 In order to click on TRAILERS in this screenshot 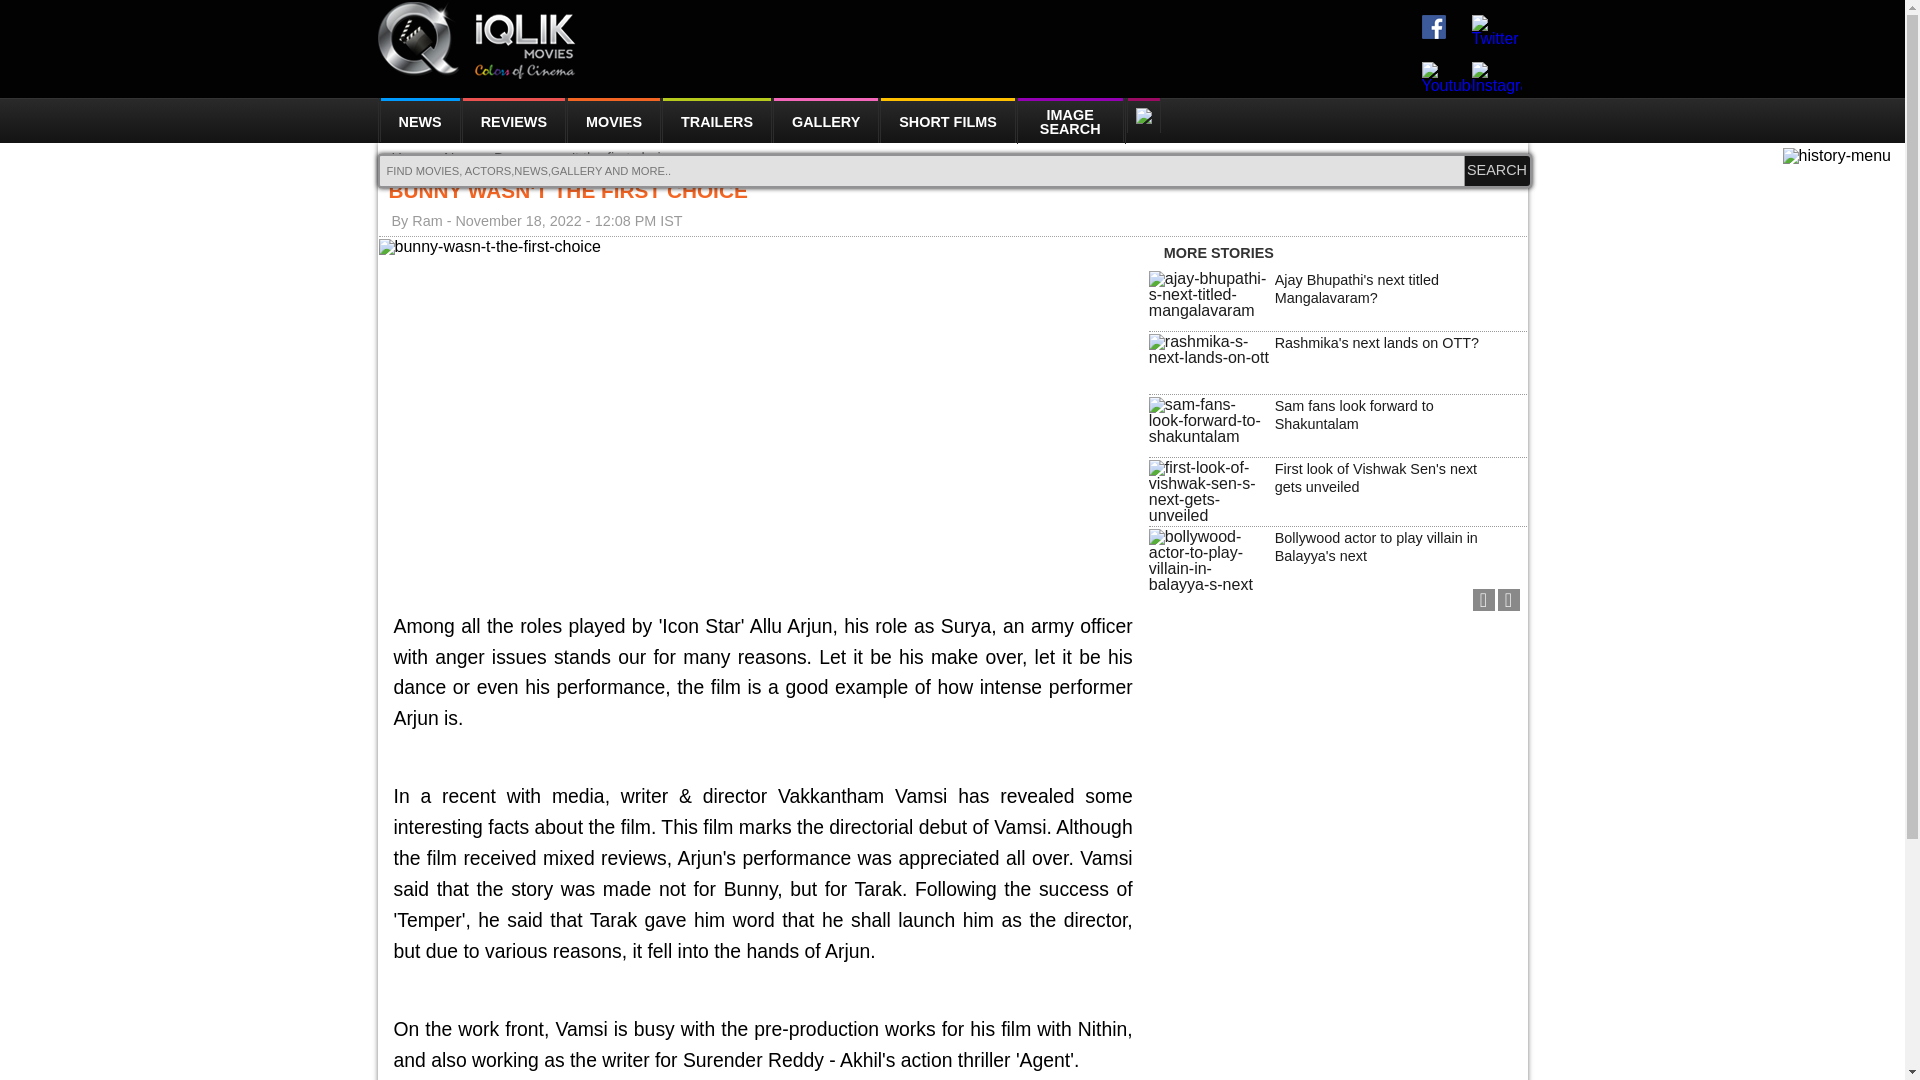, I will do `click(716, 120)`.